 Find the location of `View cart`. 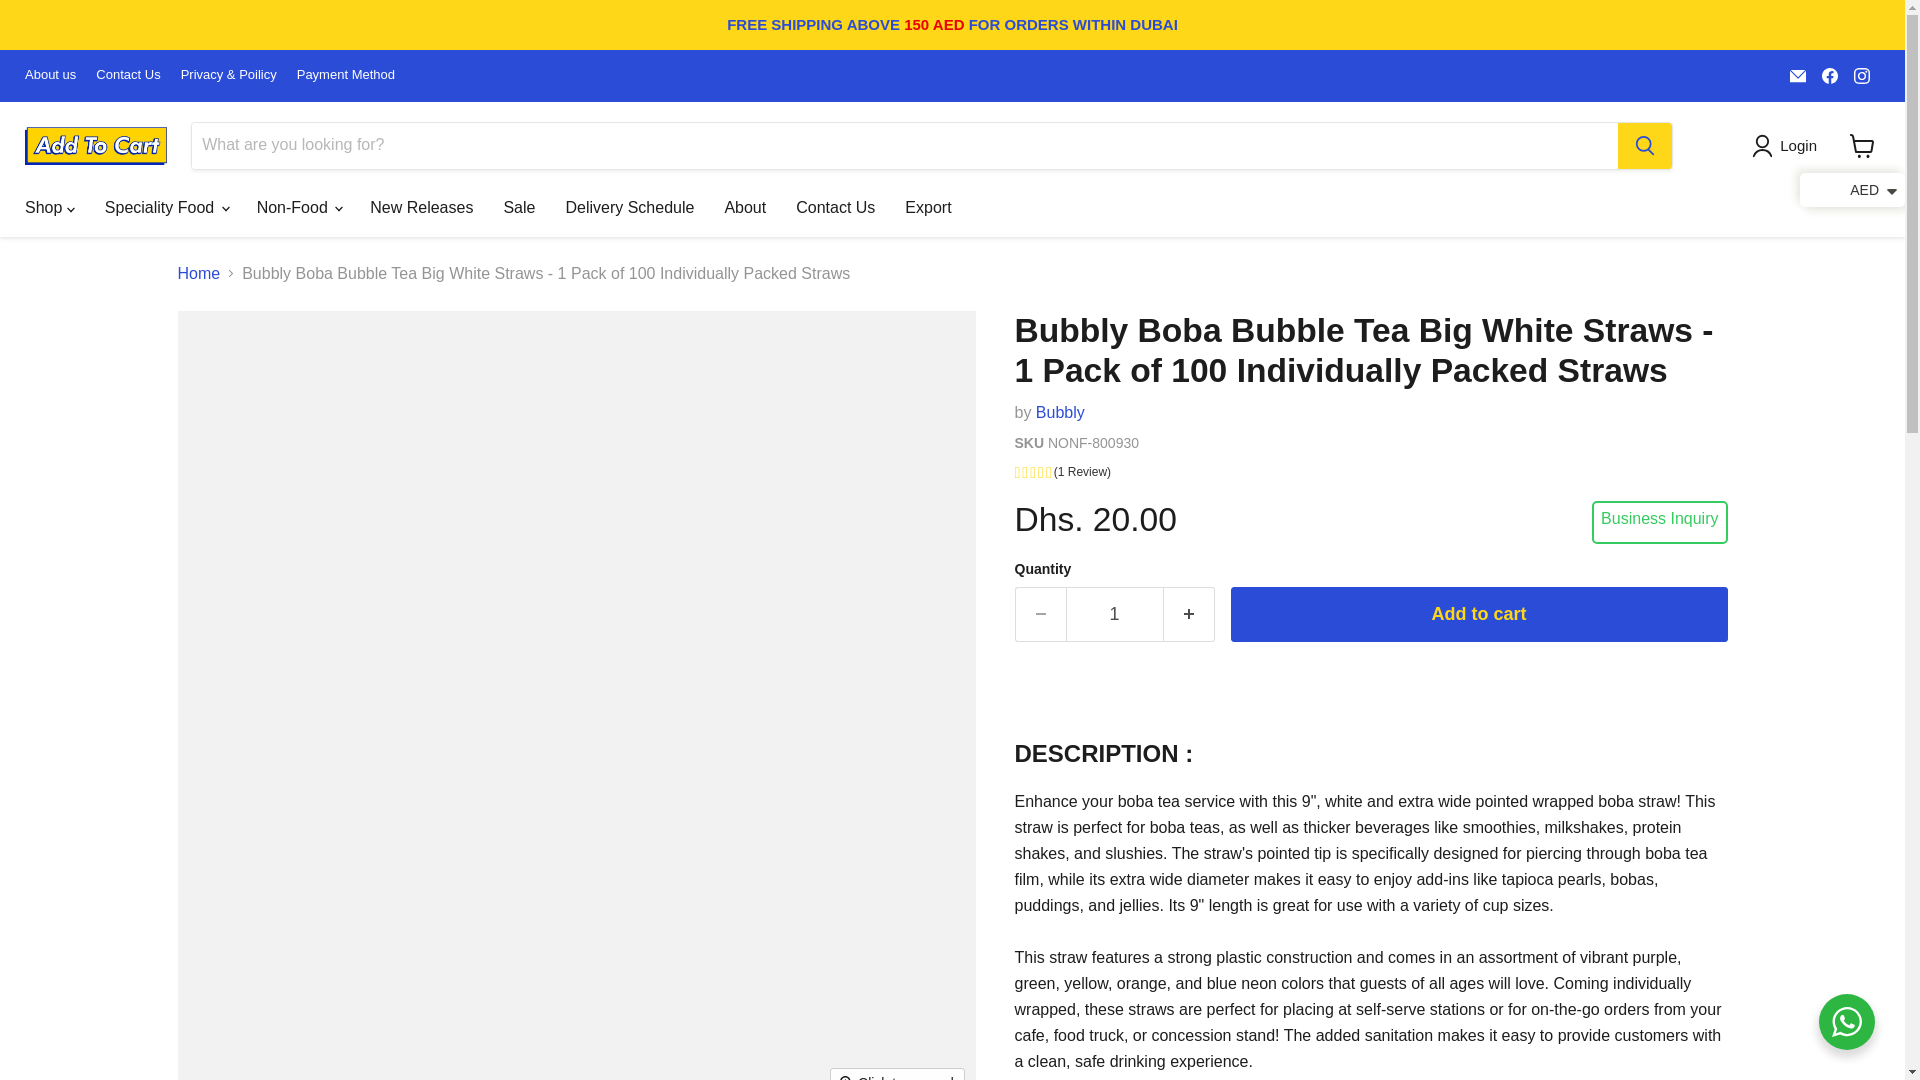

View cart is located at coordinates (1862, 146).